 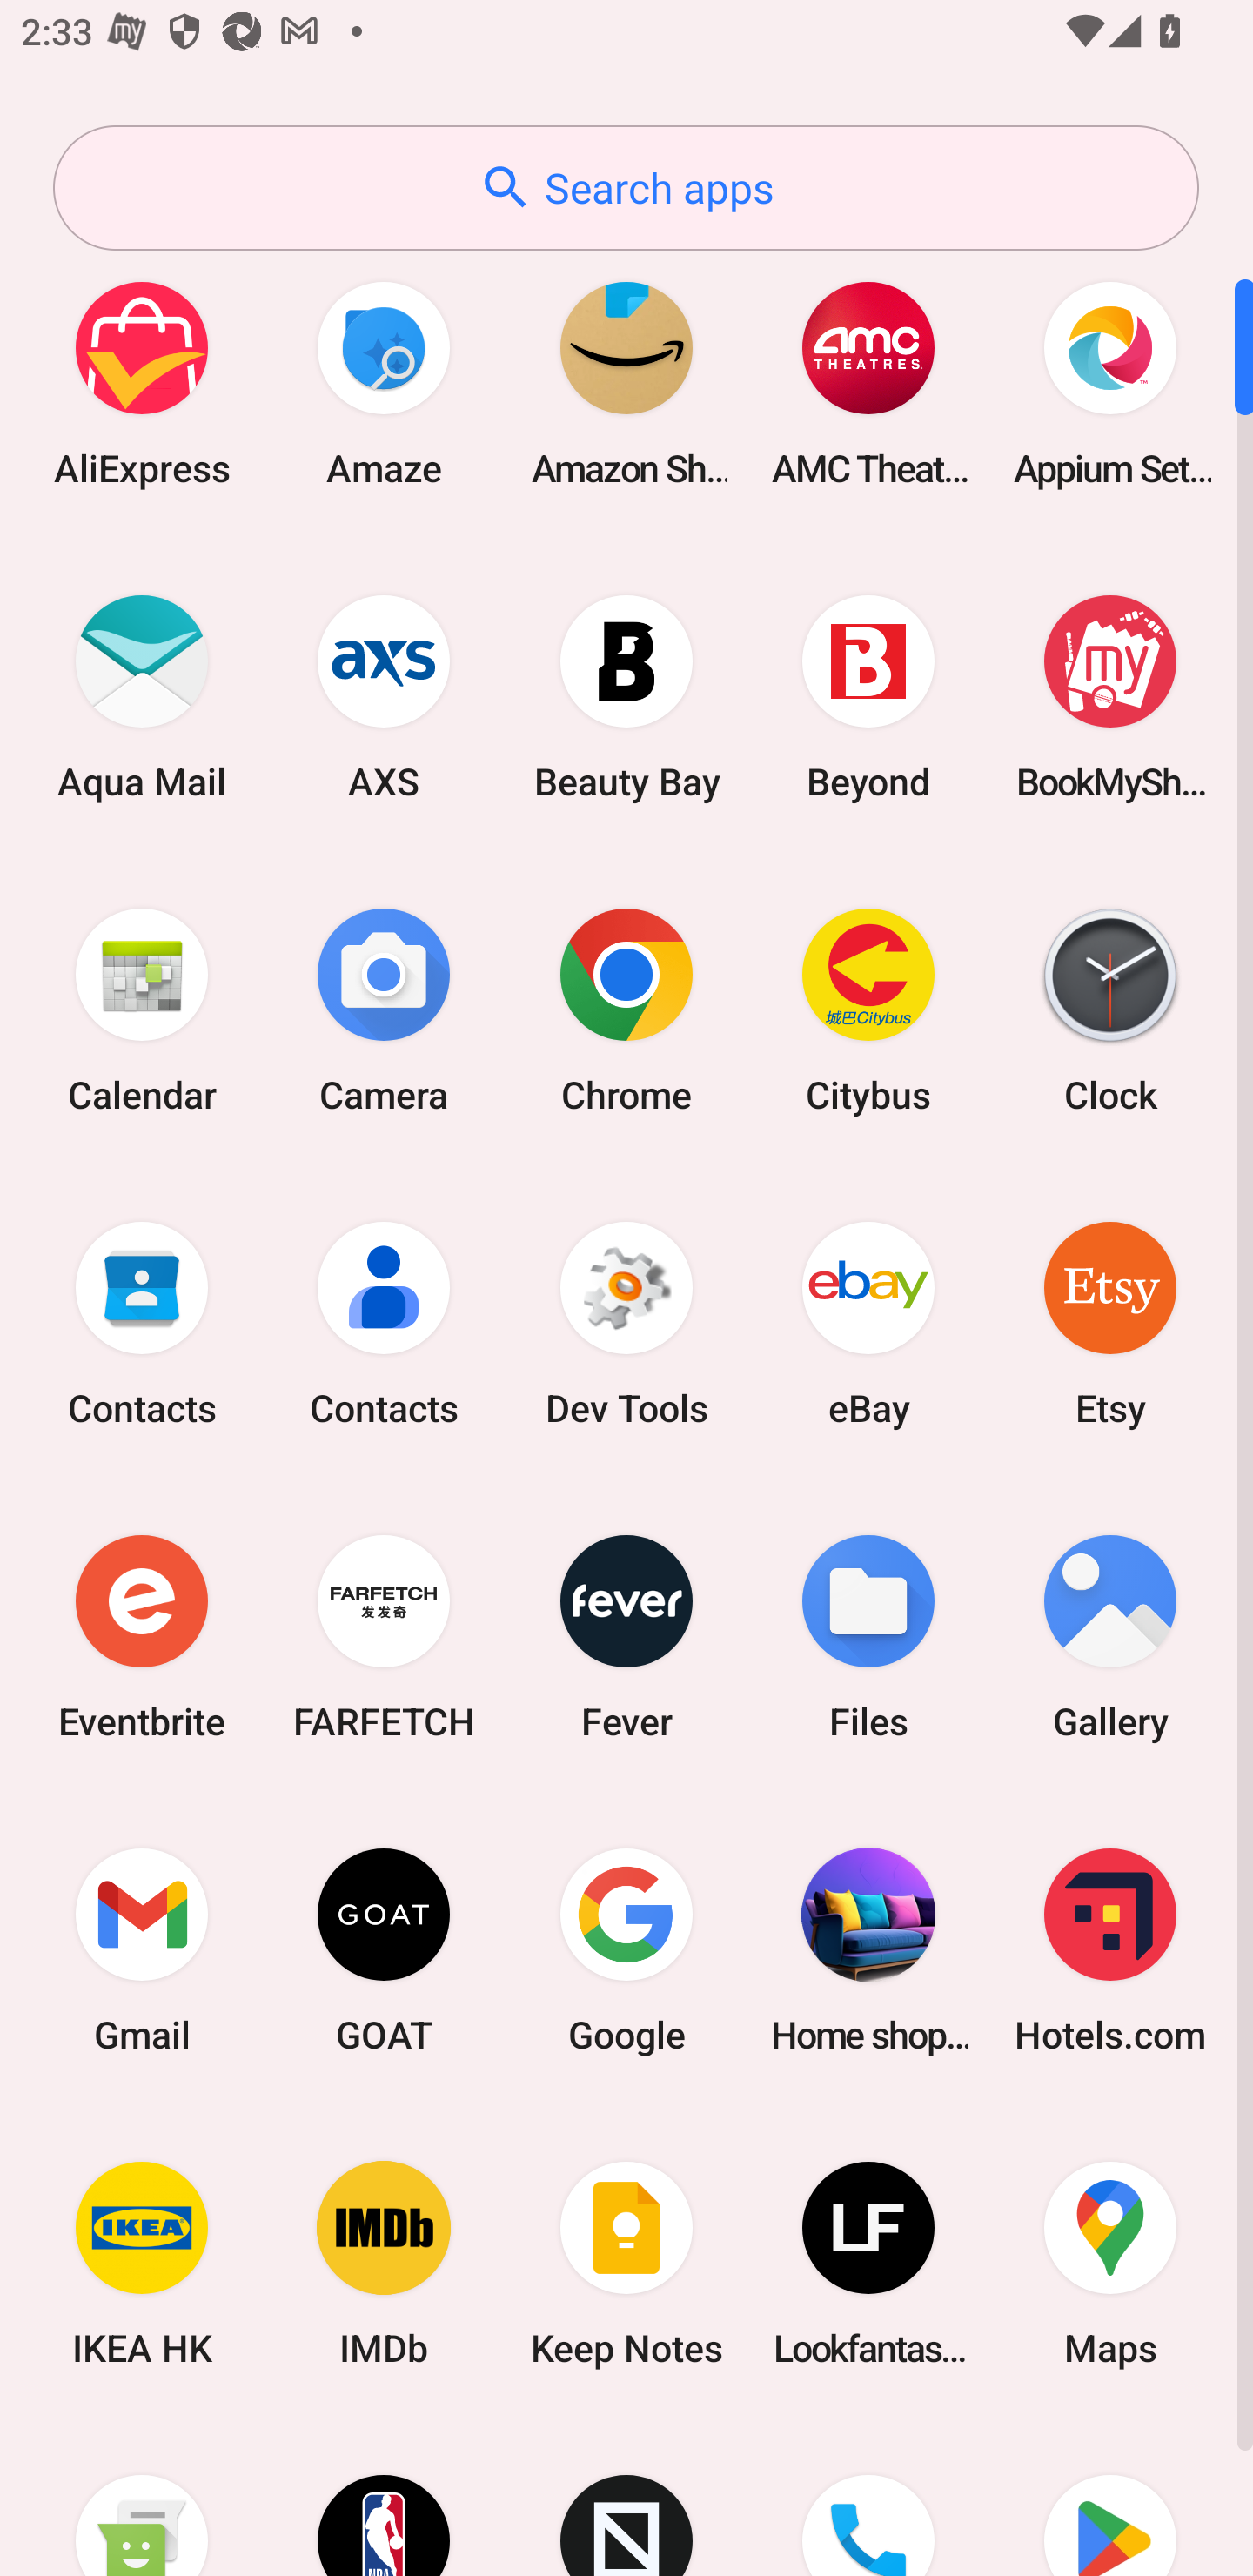 What do you see at coordinates (868, 2499) in the screenshot?
I see `Phone` at bounding box center [868, 2499].